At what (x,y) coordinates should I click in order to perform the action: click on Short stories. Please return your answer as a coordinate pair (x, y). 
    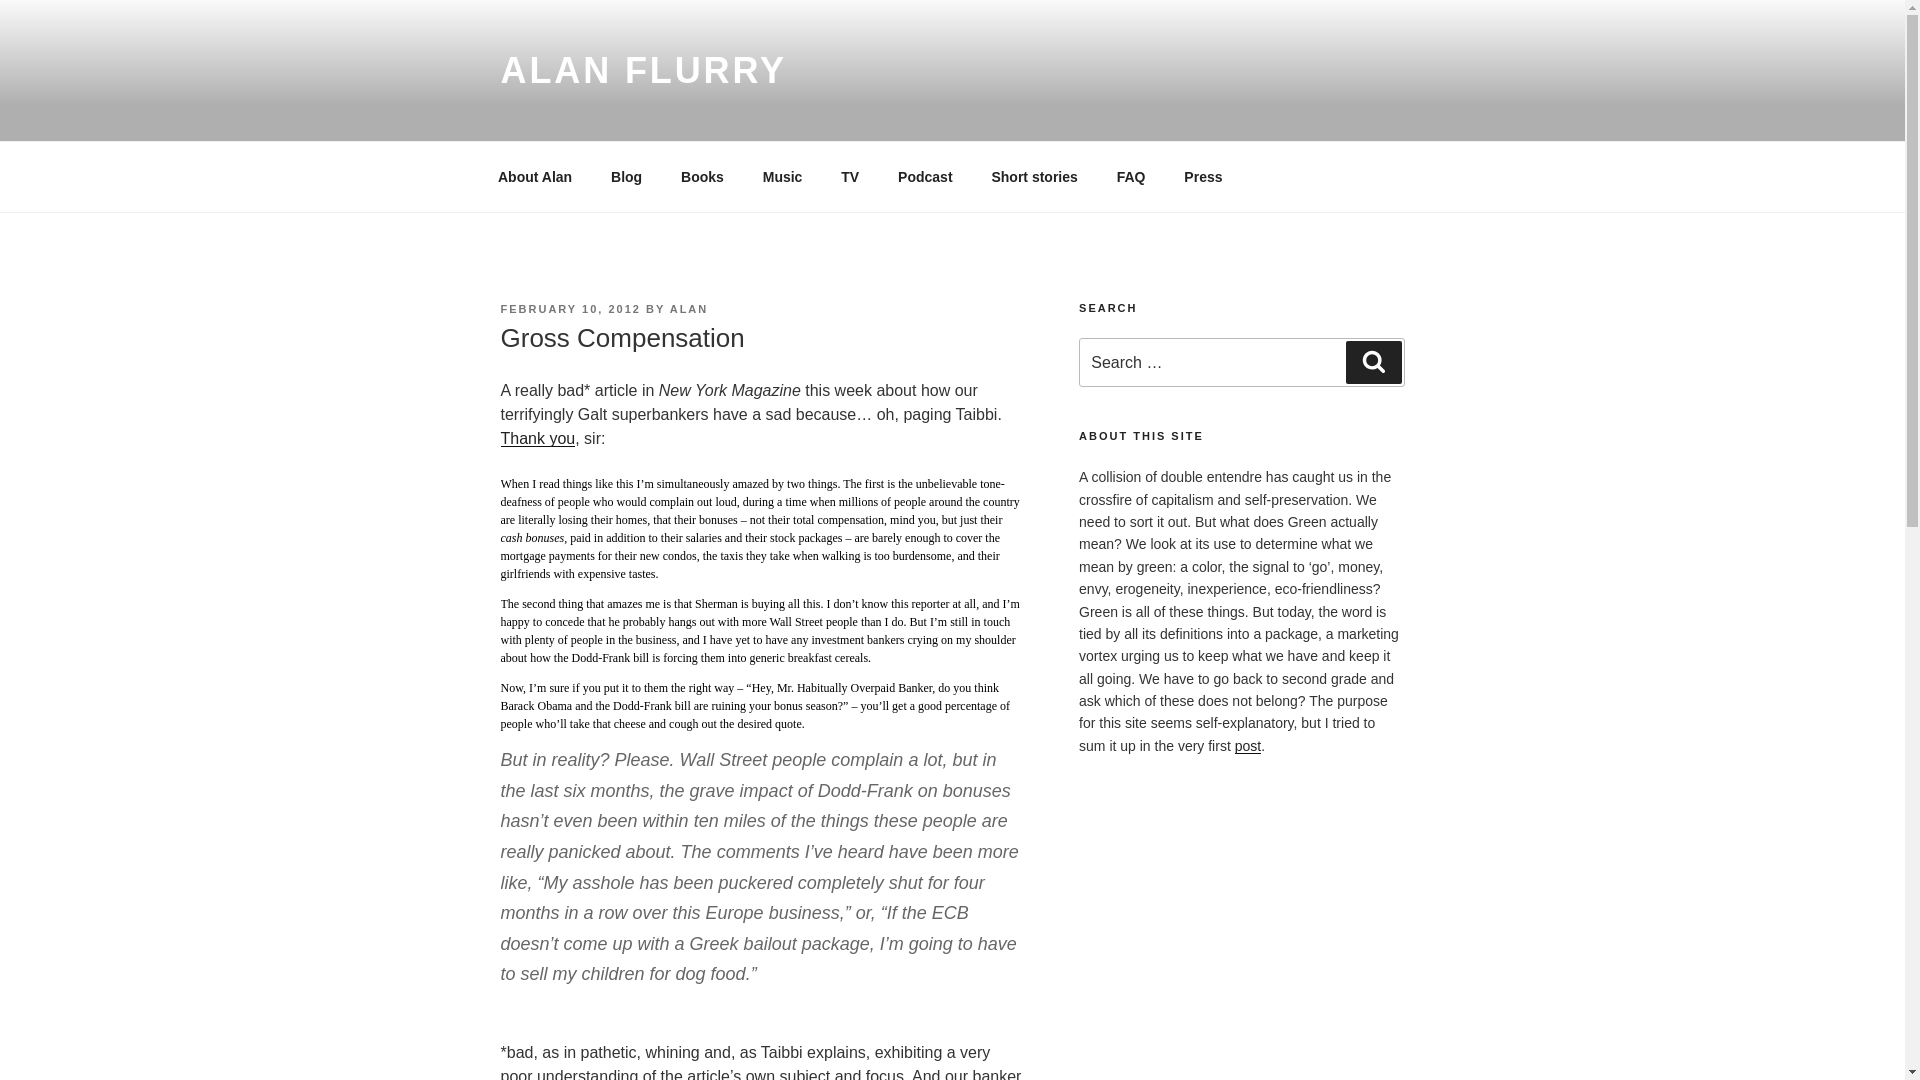
    Looking at the image, I should click on (1034, 176).